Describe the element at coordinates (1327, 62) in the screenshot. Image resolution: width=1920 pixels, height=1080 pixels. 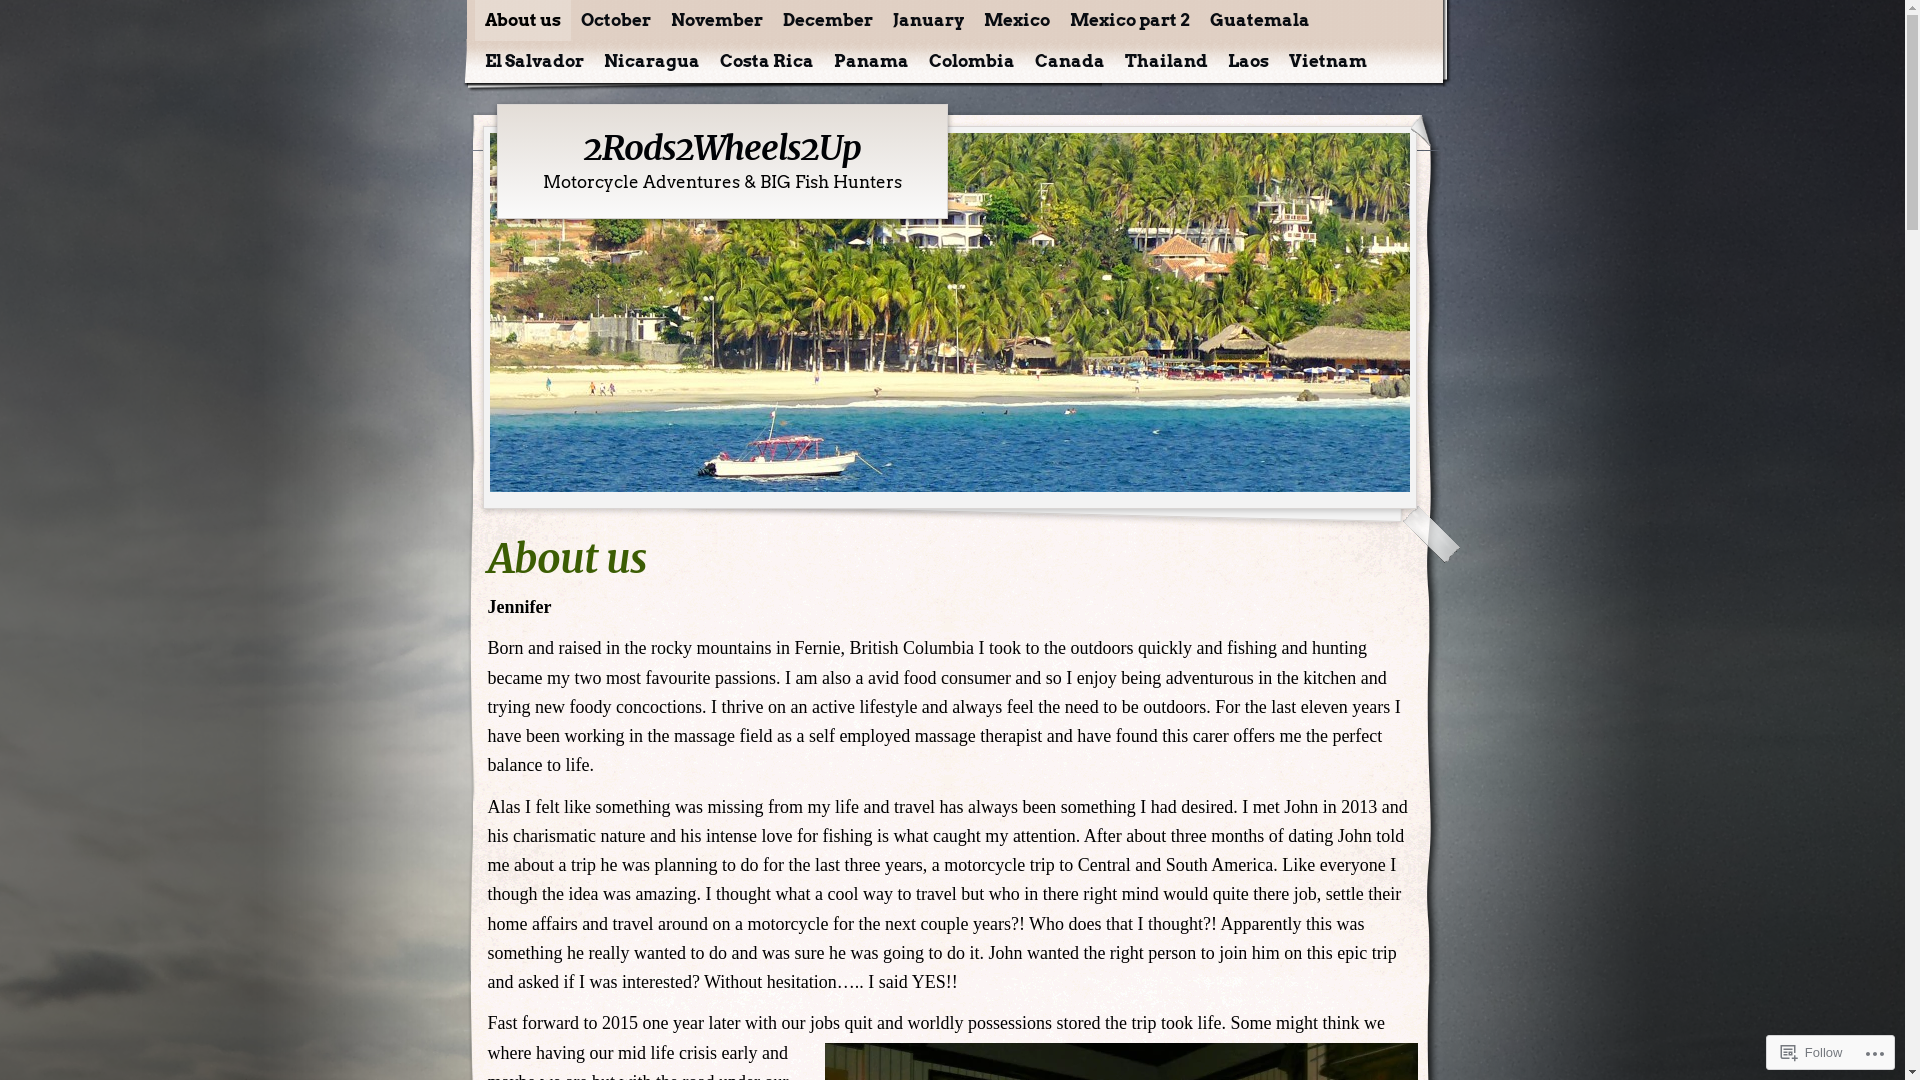
I see `Vietnam` at that location.